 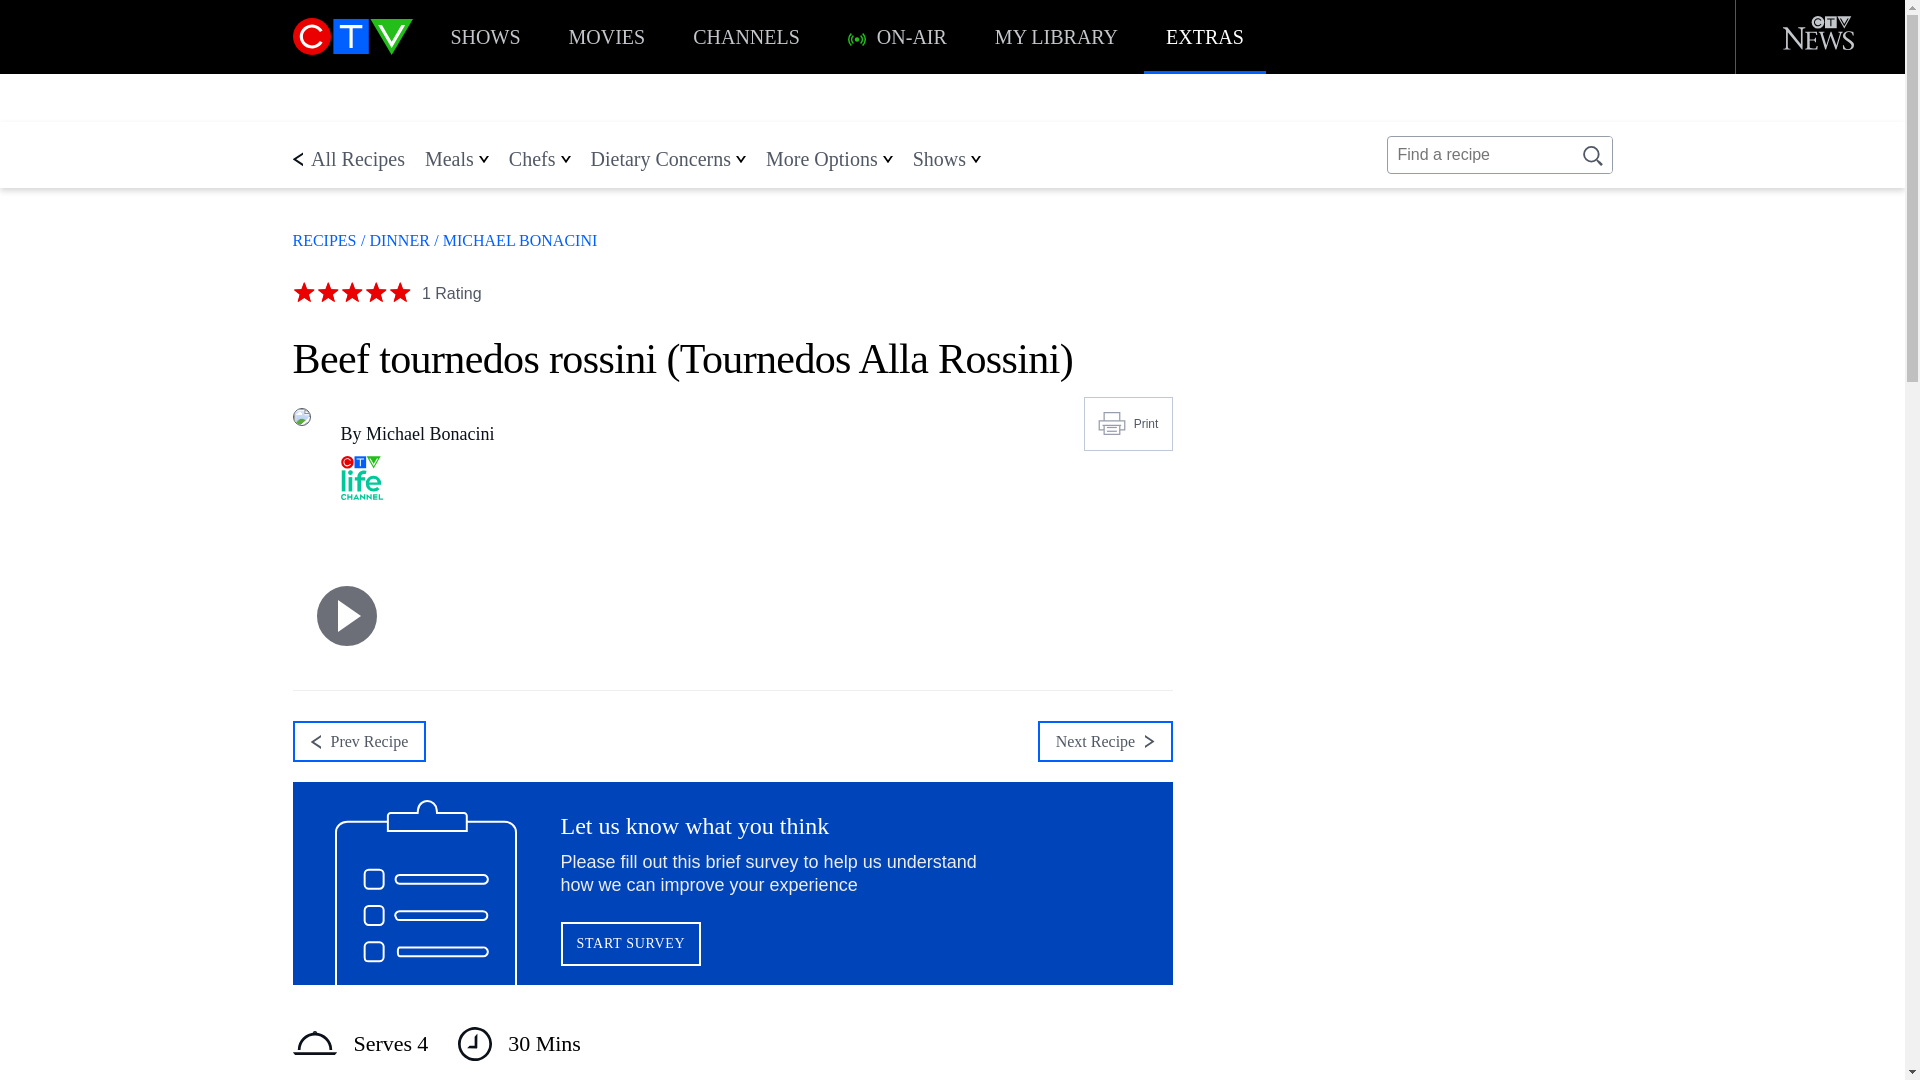 I want to click on CTV Shows, so click(x=484, y=37).